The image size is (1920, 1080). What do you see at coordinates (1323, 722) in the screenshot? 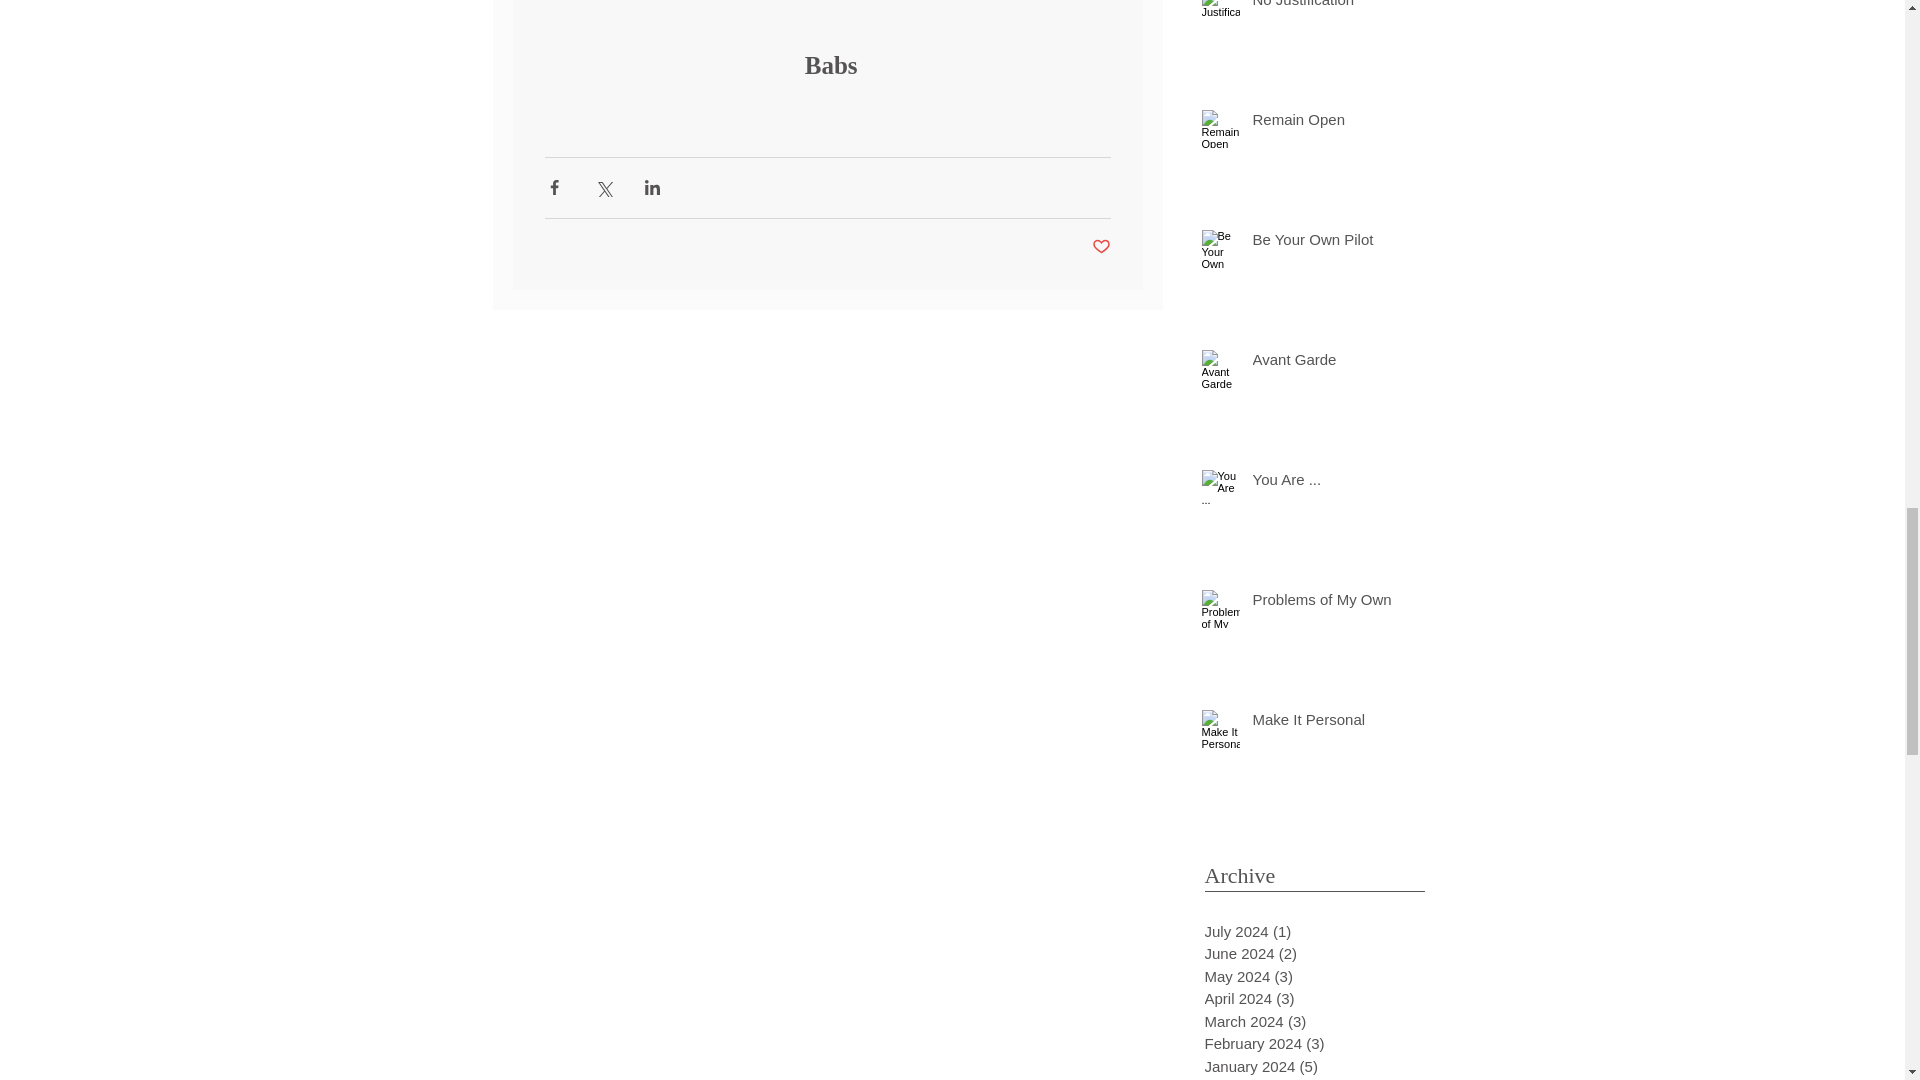
I see `Make It Personal` at bounding box center [1323, 722].